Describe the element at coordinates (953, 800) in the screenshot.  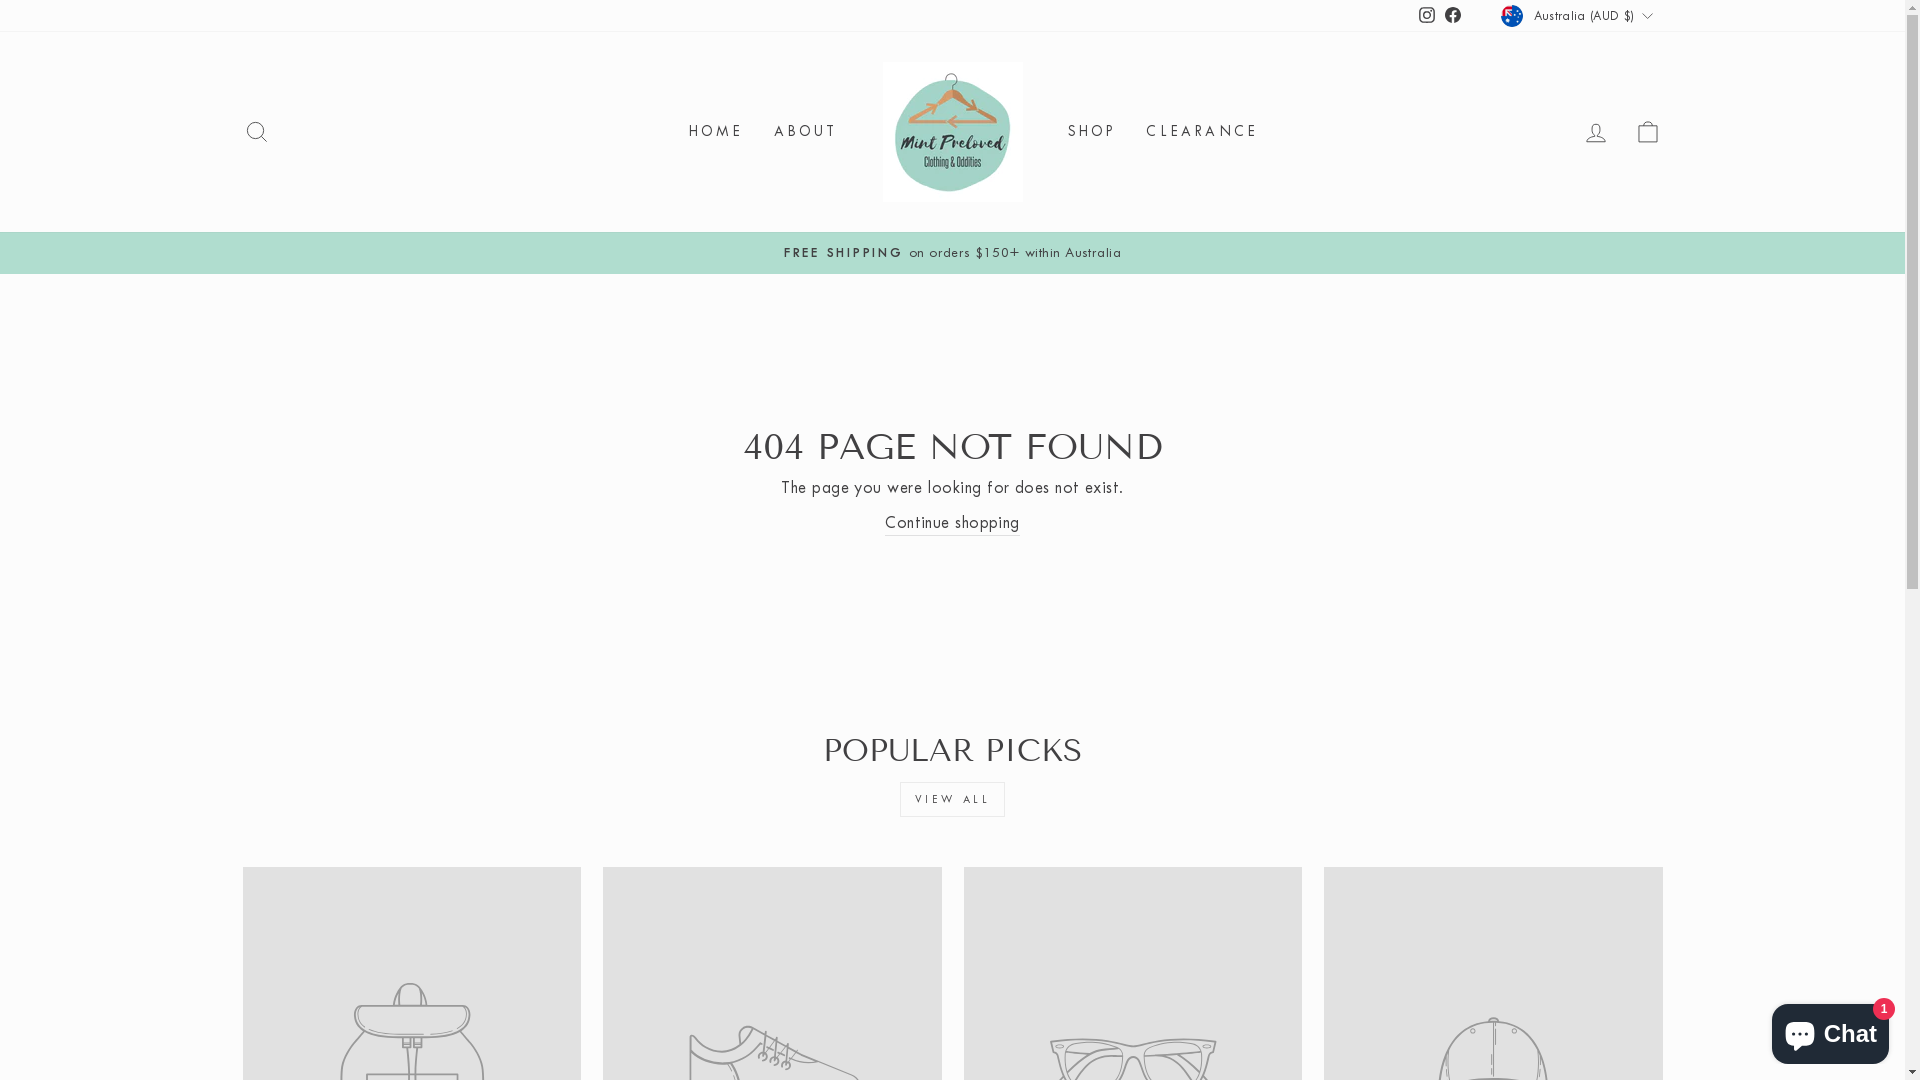
I see `VIEW ALL` at that location.